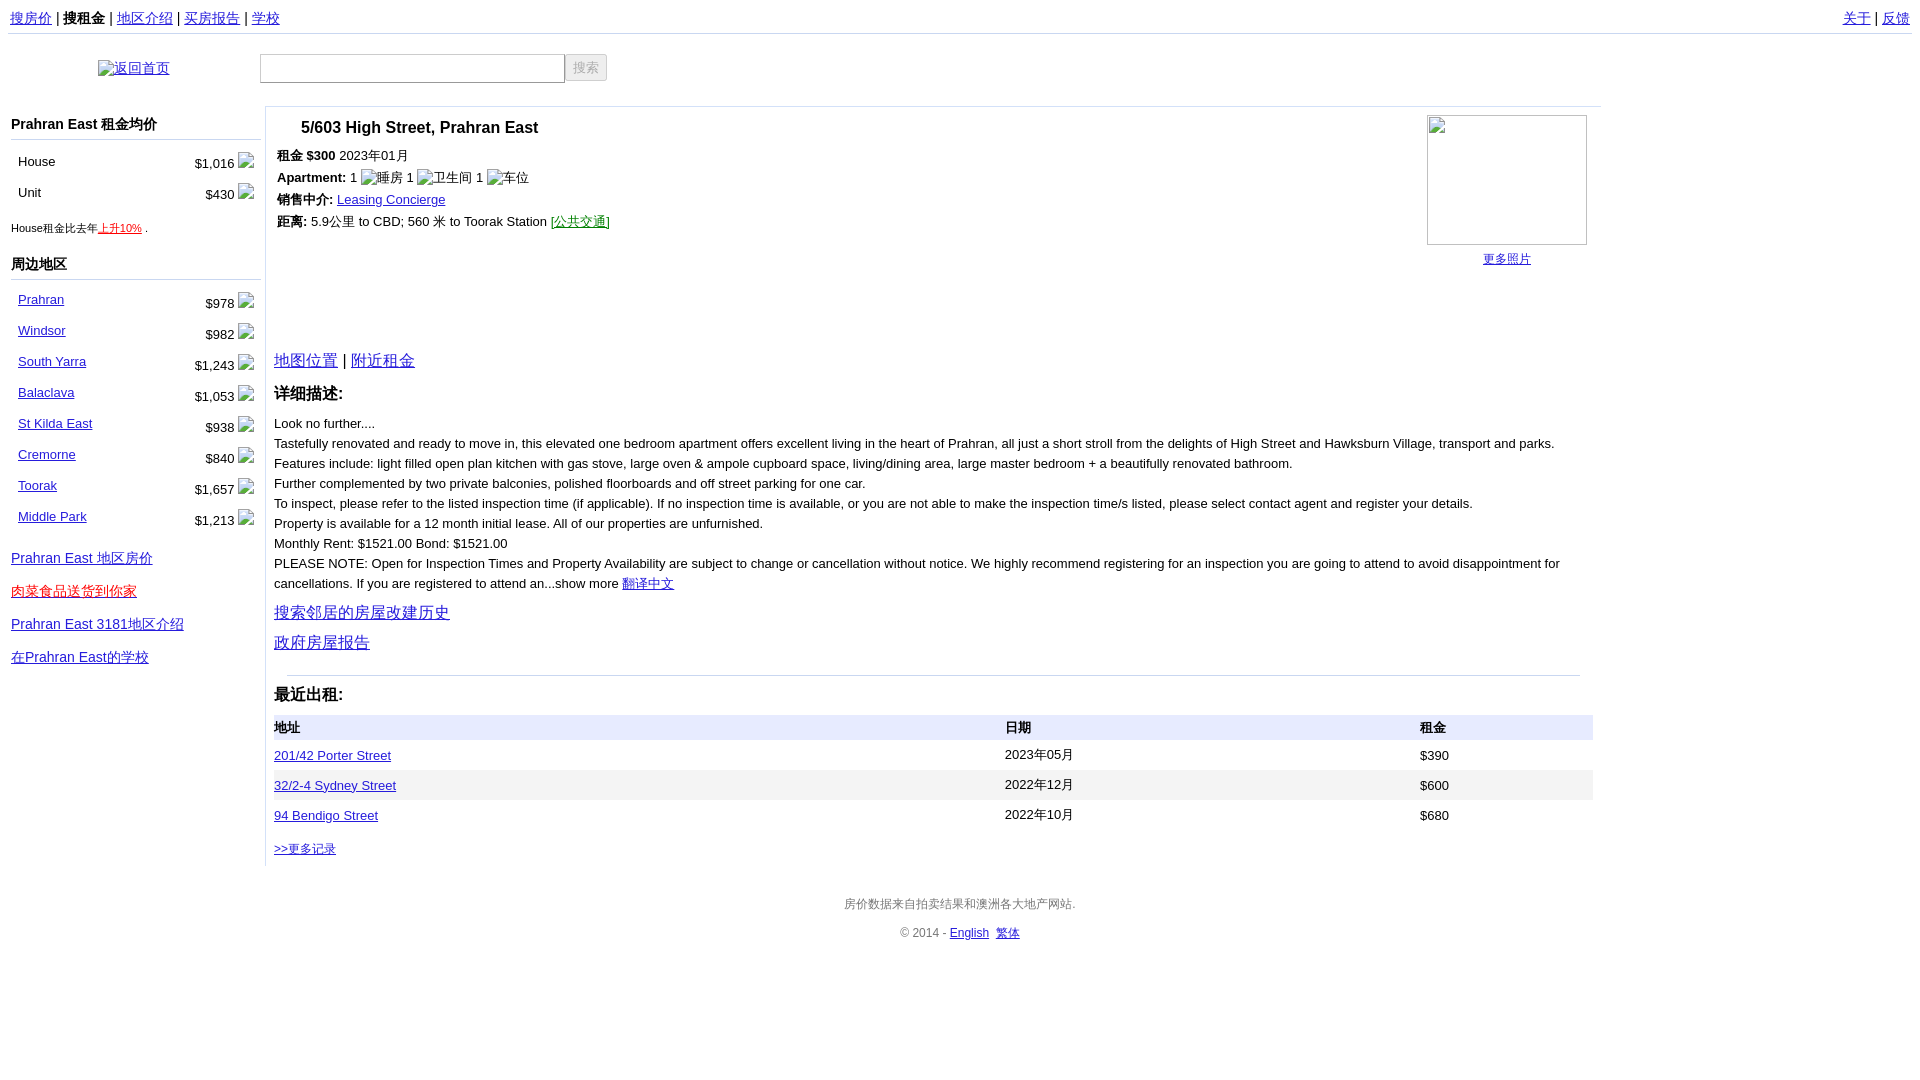 The width and height of the screenshot is (1920, 1080). What do you see at coordinates (54, 422) in the screenshot?
I see `St Kilda East` at bounding box center [54, 422].